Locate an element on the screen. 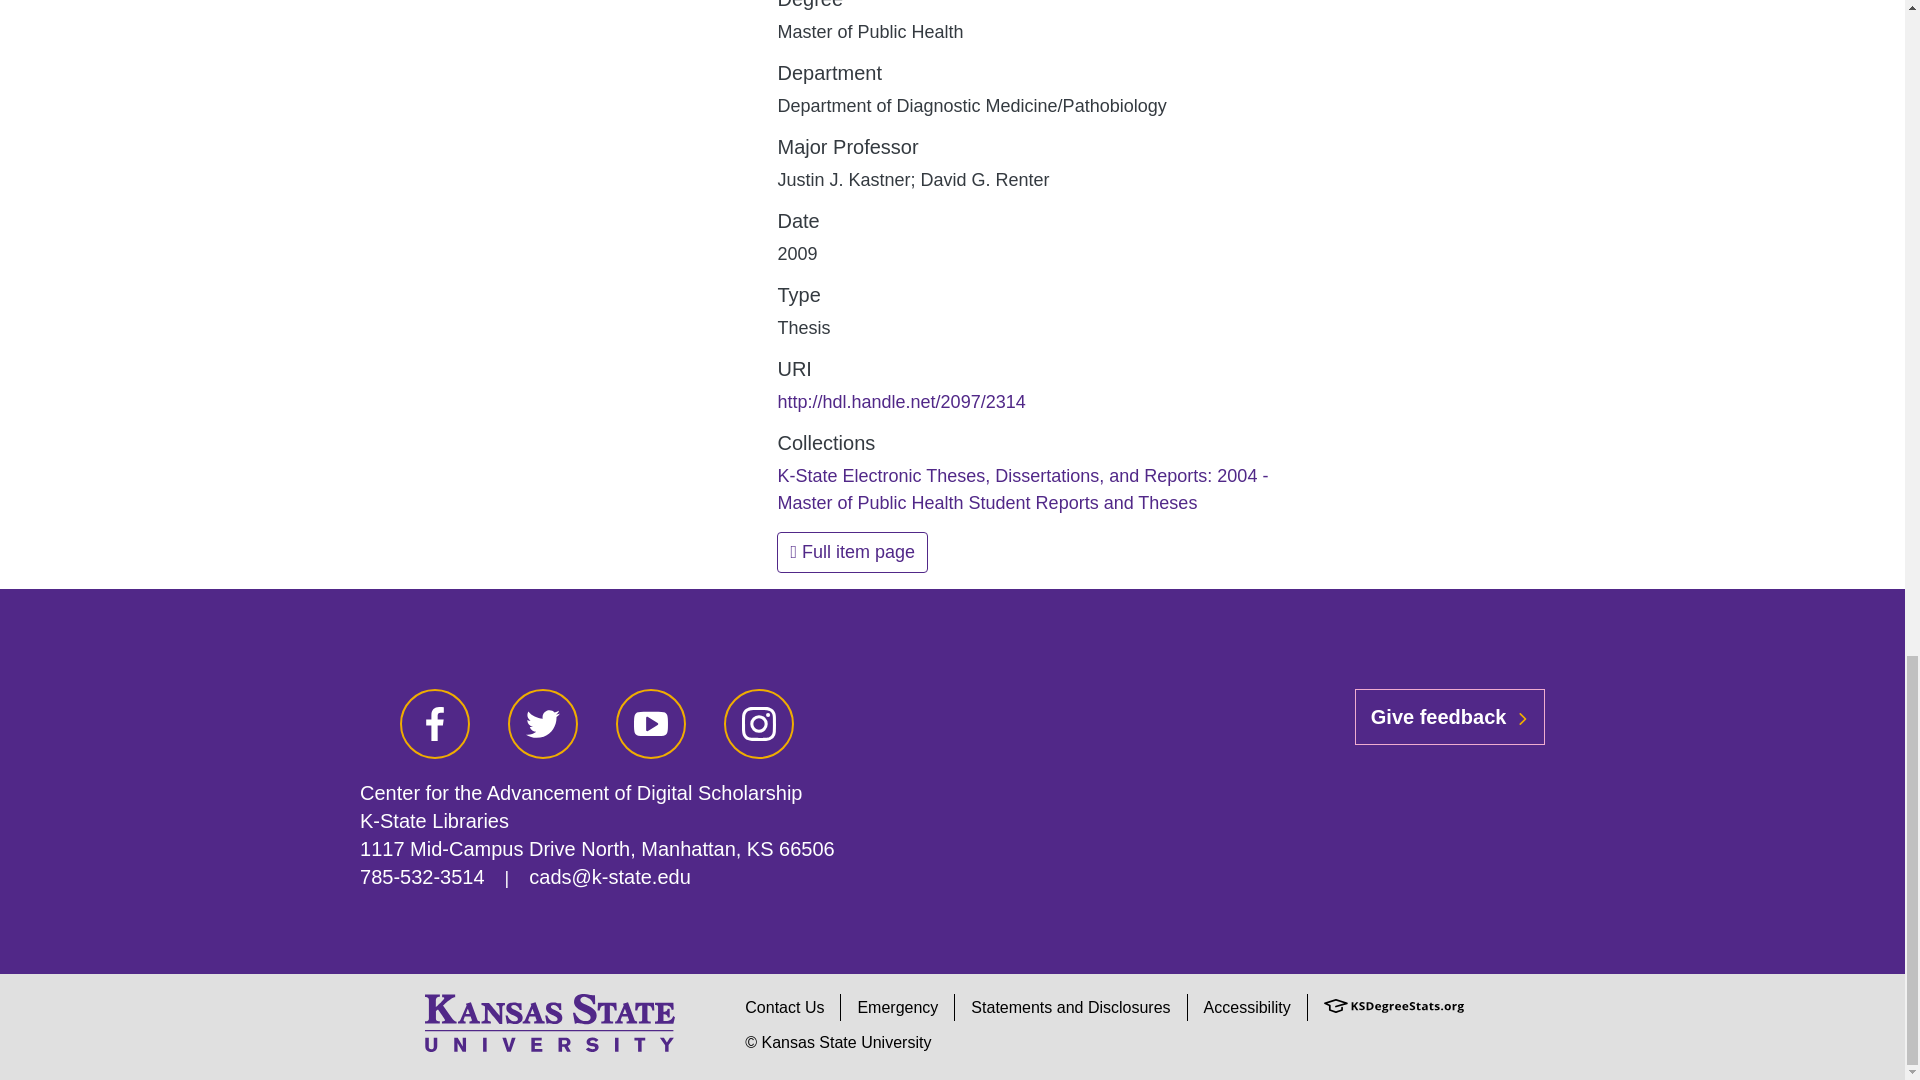 The width and height of the screenshot is (1920, 1080). chevron is located at coordinates (1522, 718).